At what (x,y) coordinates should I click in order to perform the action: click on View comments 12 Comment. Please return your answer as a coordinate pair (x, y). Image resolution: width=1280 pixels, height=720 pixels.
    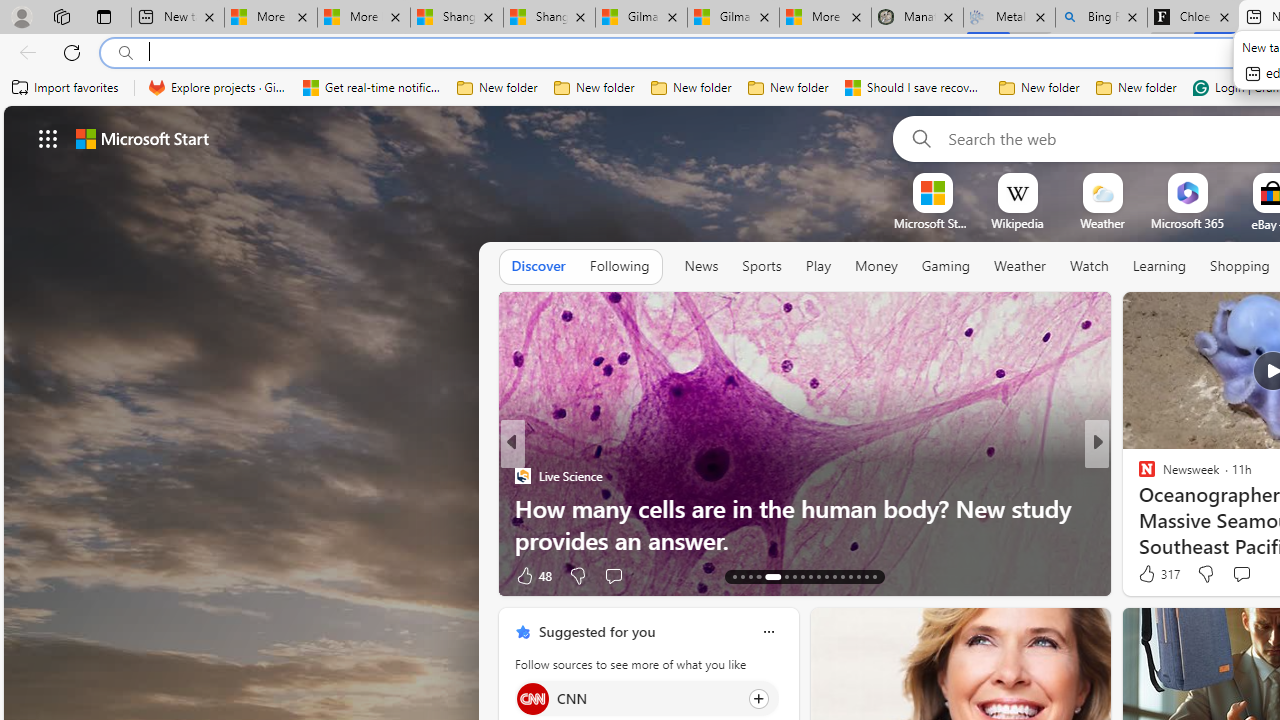
    Looking at the image, I should click on (1229, 576).